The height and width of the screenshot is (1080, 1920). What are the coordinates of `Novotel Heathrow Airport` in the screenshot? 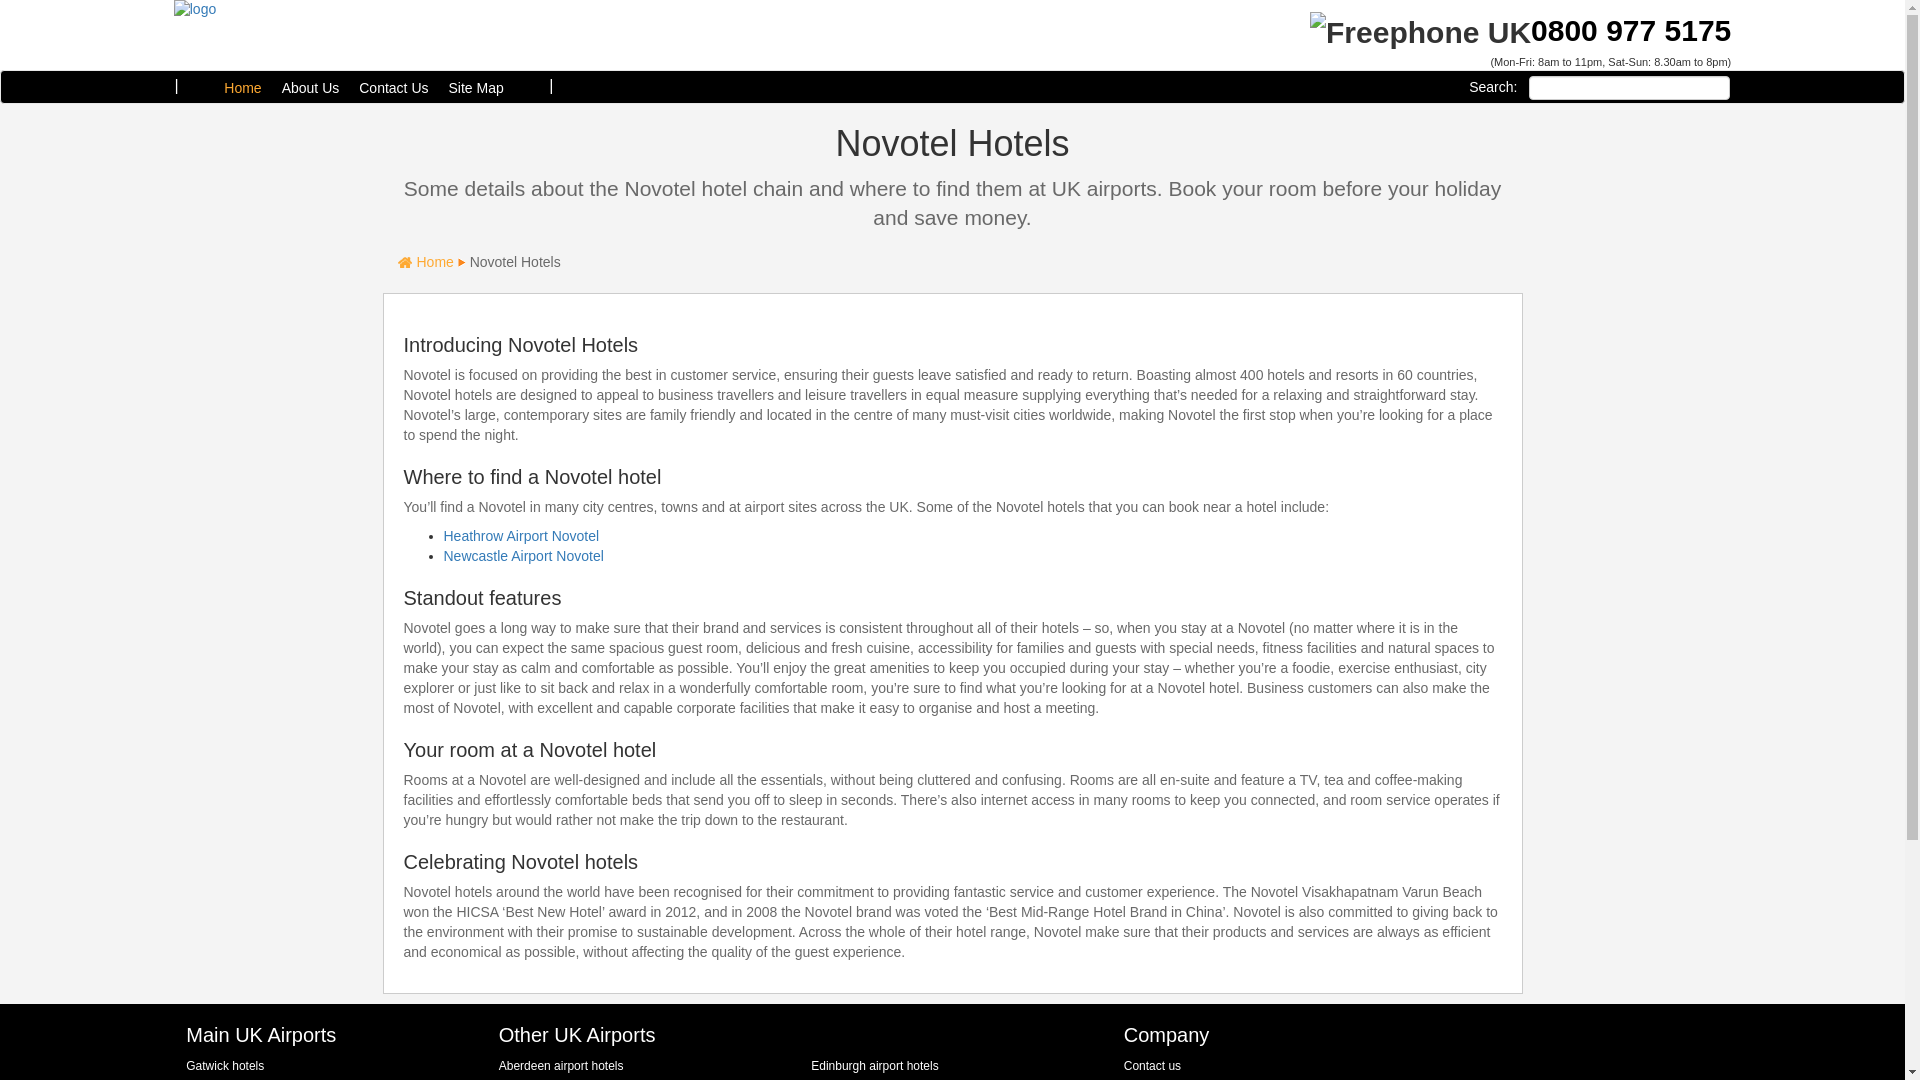 It's located at (521, 536).